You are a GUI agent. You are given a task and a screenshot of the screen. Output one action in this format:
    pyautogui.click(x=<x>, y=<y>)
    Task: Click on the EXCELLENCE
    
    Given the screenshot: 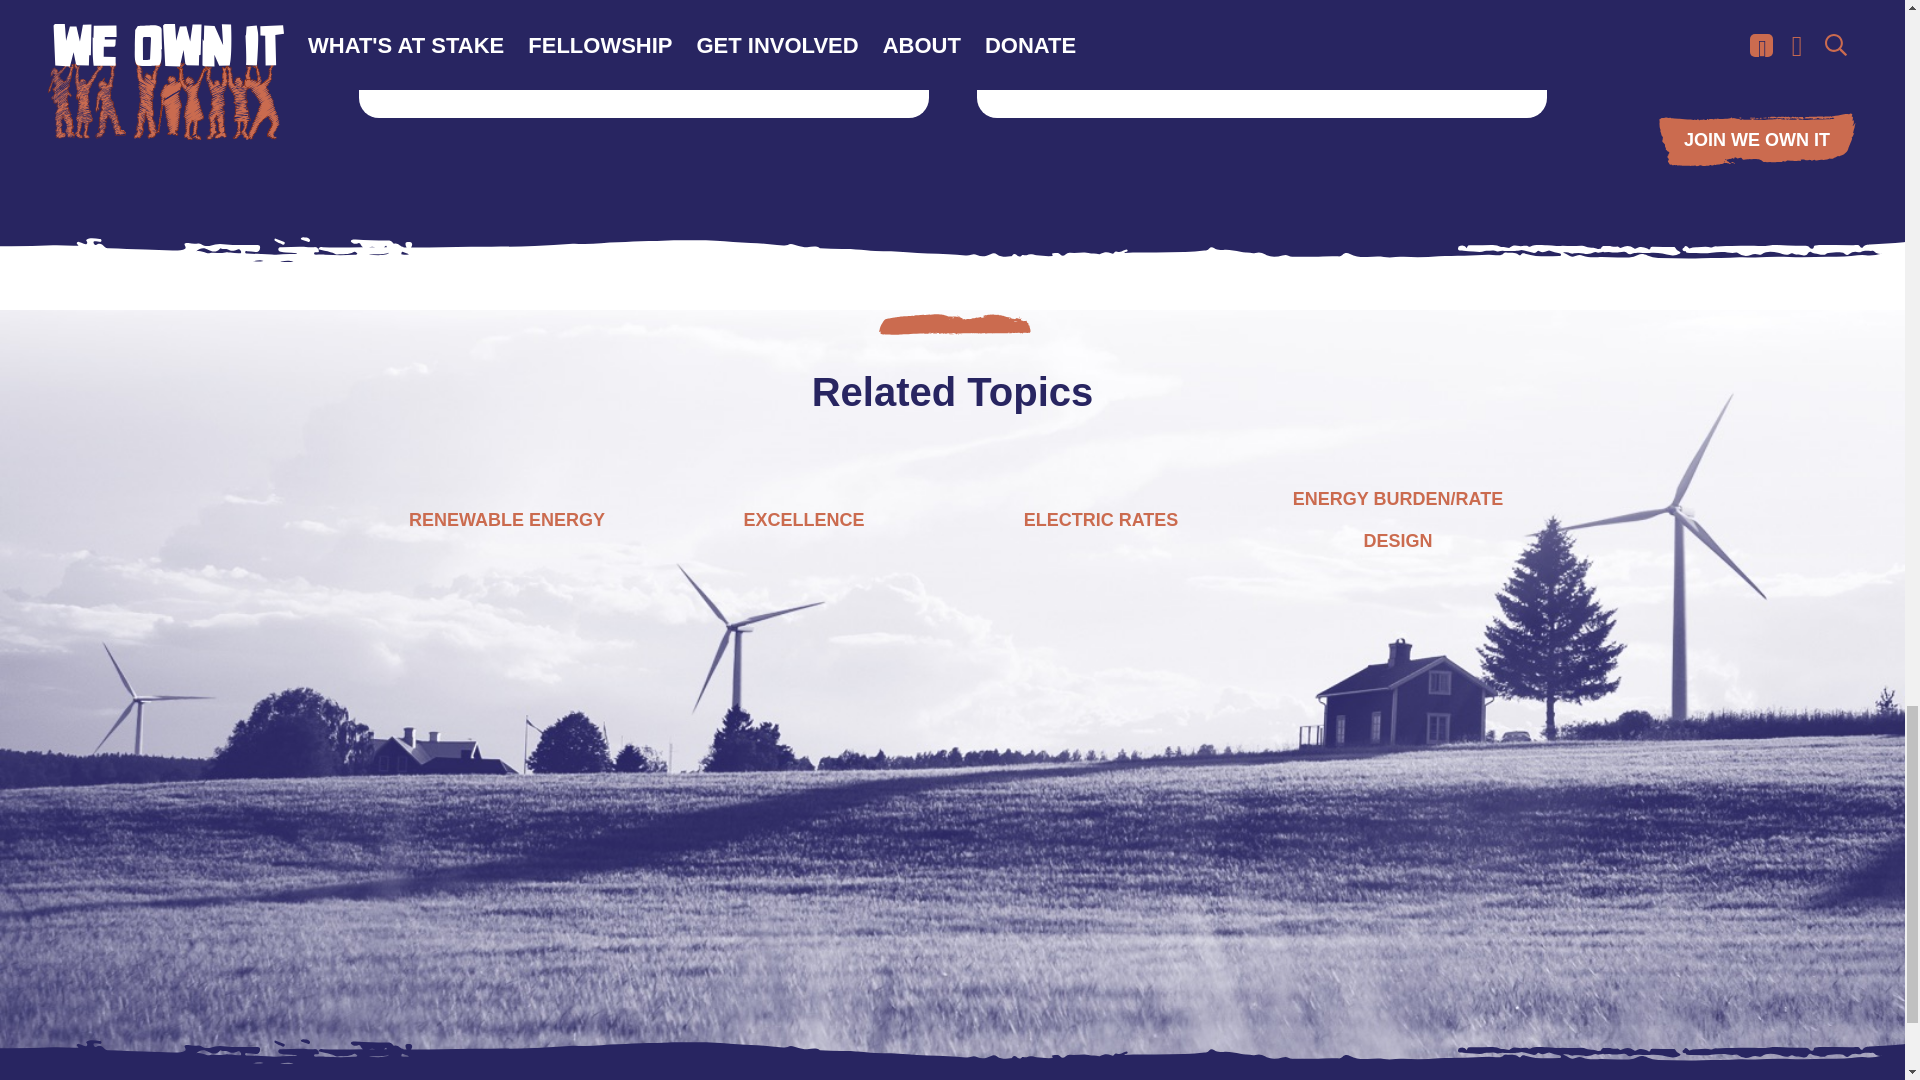 What is the action you would take?
    pyautogui.click(x=804, y=520)
    